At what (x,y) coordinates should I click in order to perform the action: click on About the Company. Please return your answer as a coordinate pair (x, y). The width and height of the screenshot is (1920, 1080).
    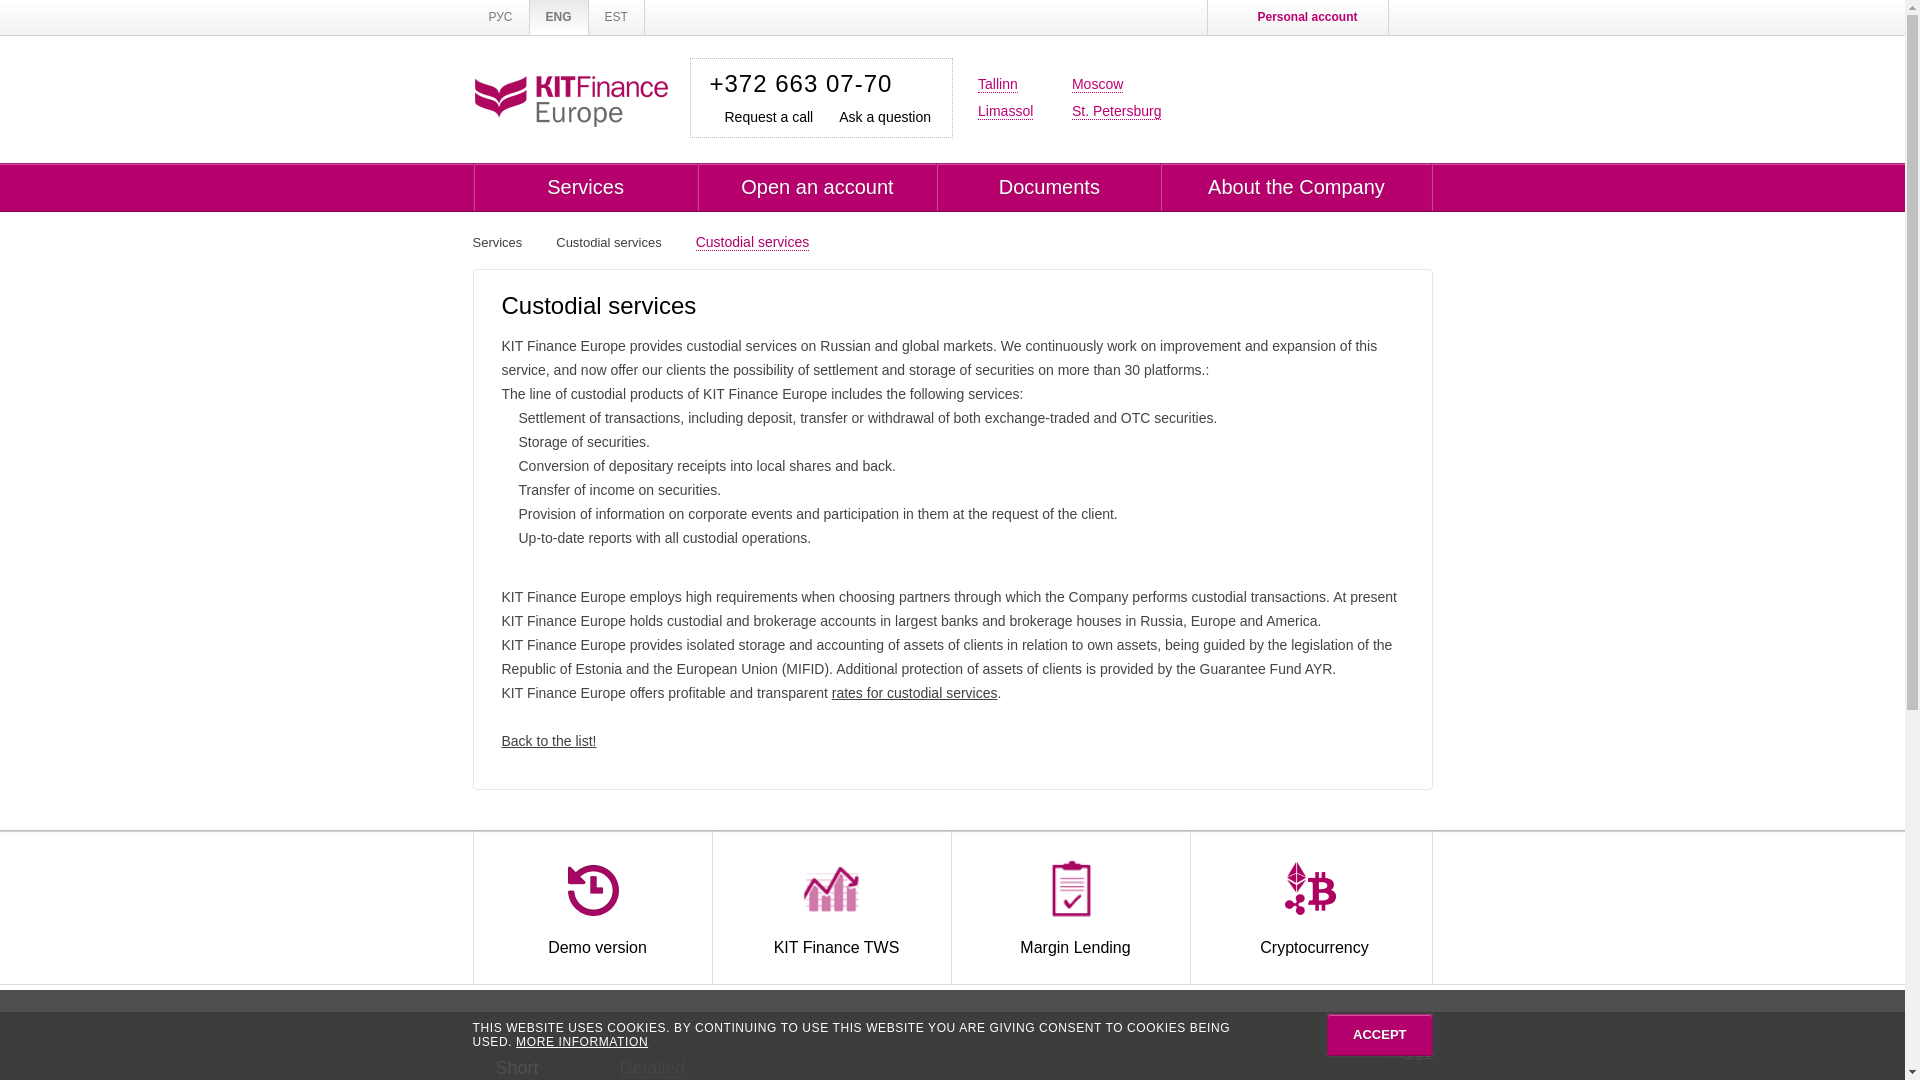
    Looking at the image, I should click on (1296, 187).